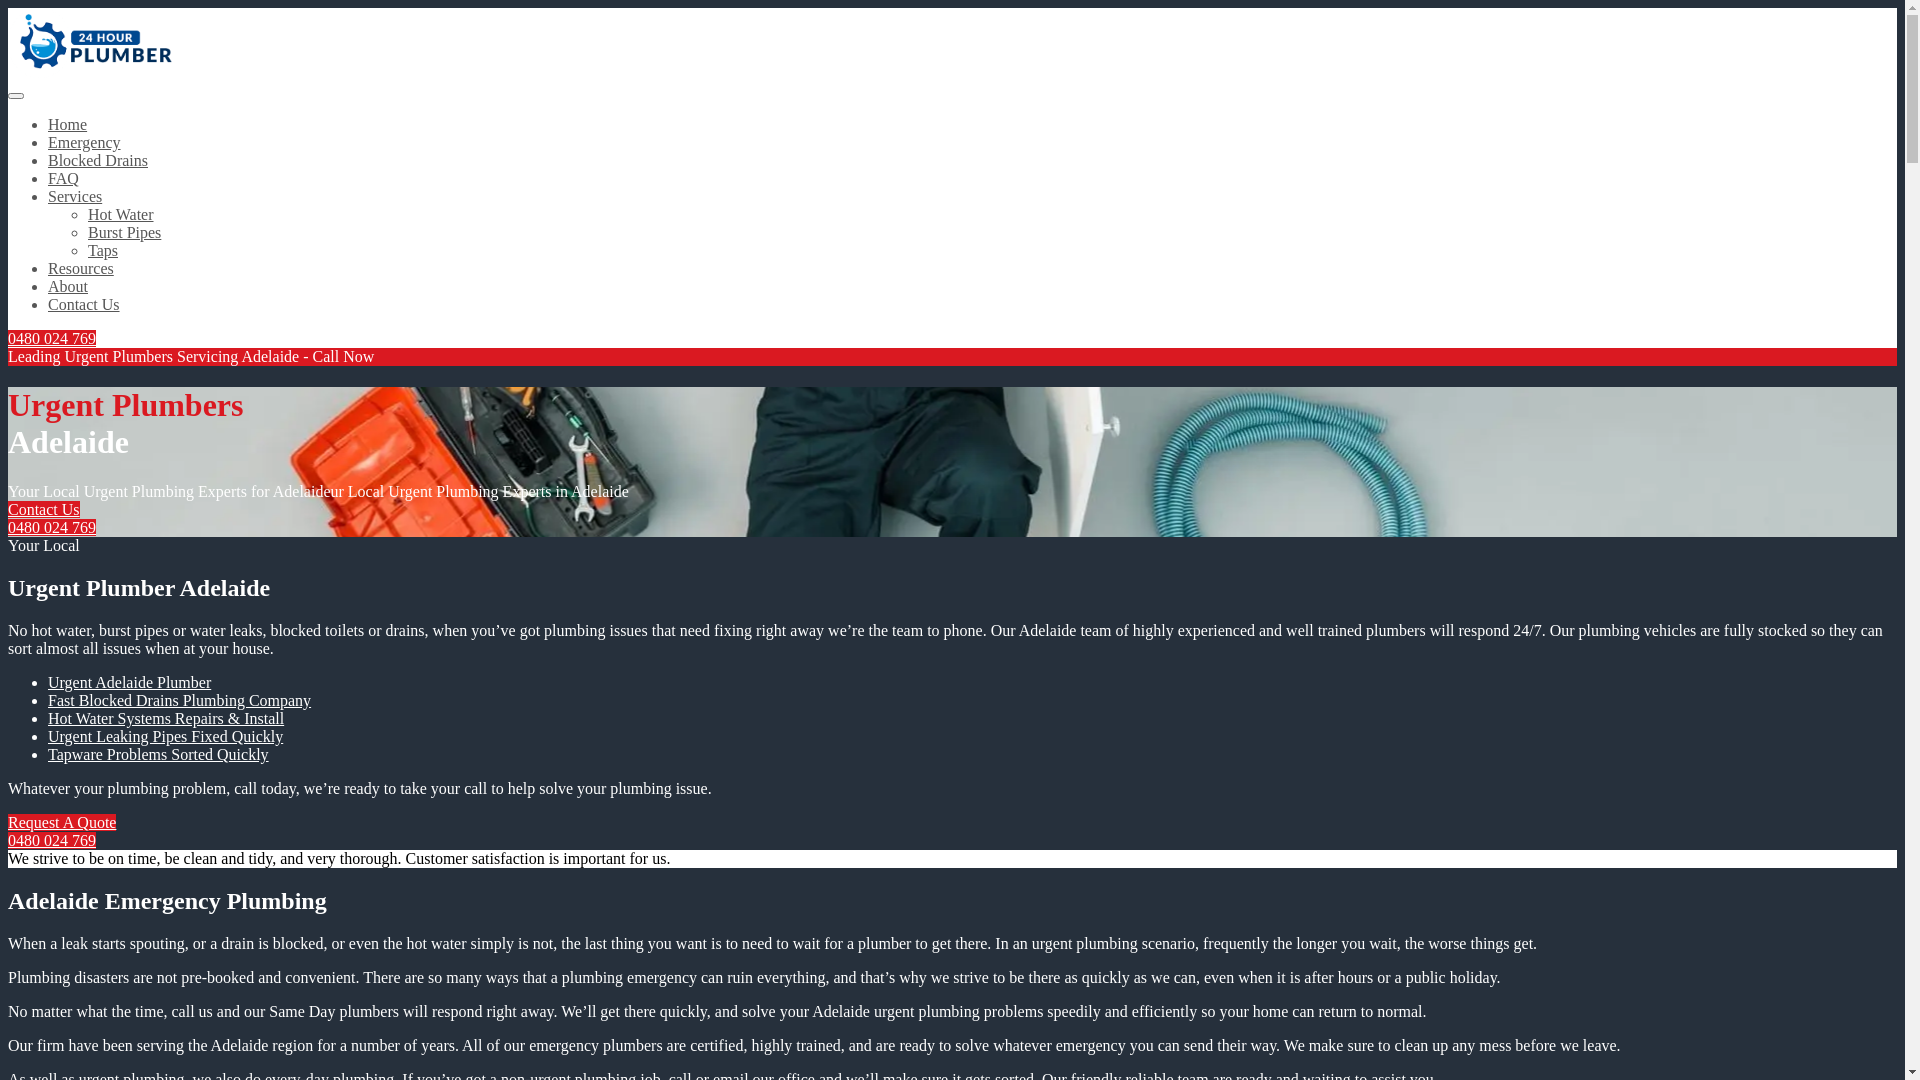 The image size is (1920, 1080). Describe the element at coordinates (75, 196) in the screenshot. I see `Services` at that location.